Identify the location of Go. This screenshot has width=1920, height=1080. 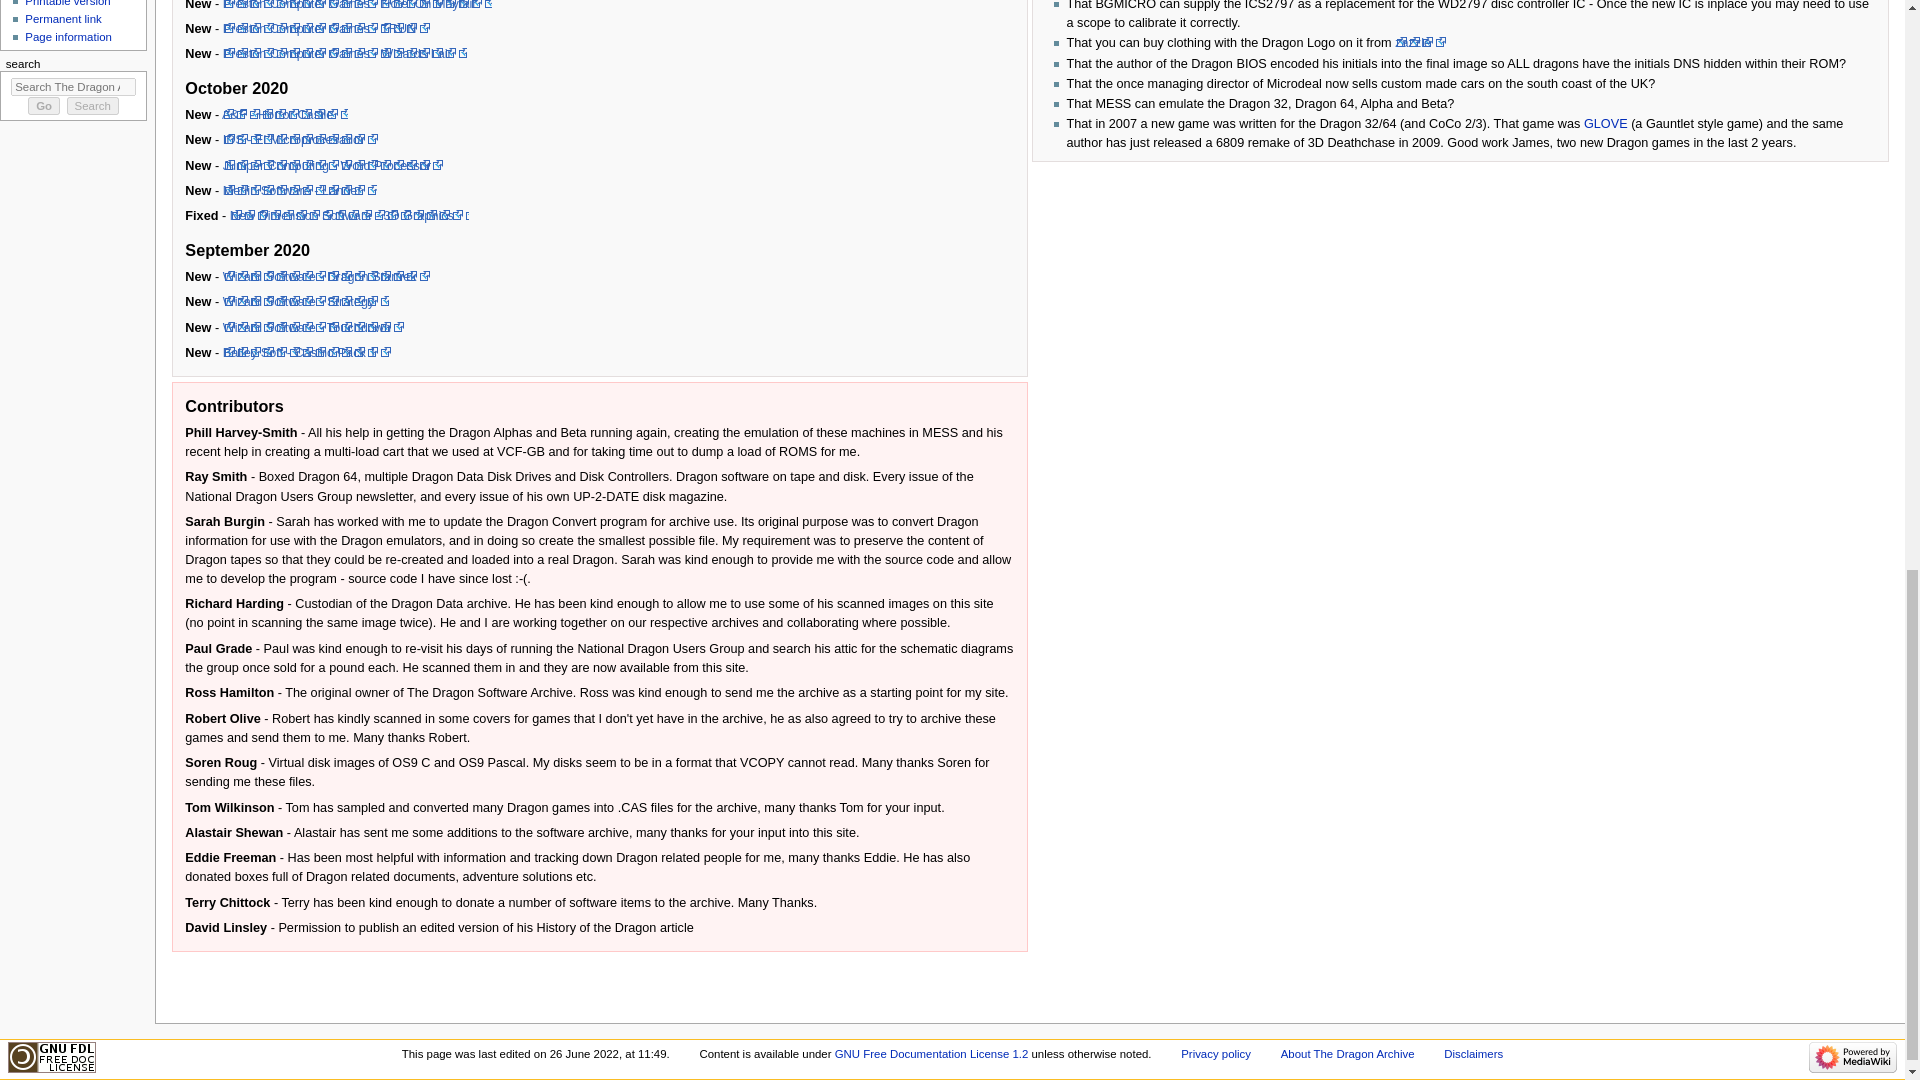
(44, 106).